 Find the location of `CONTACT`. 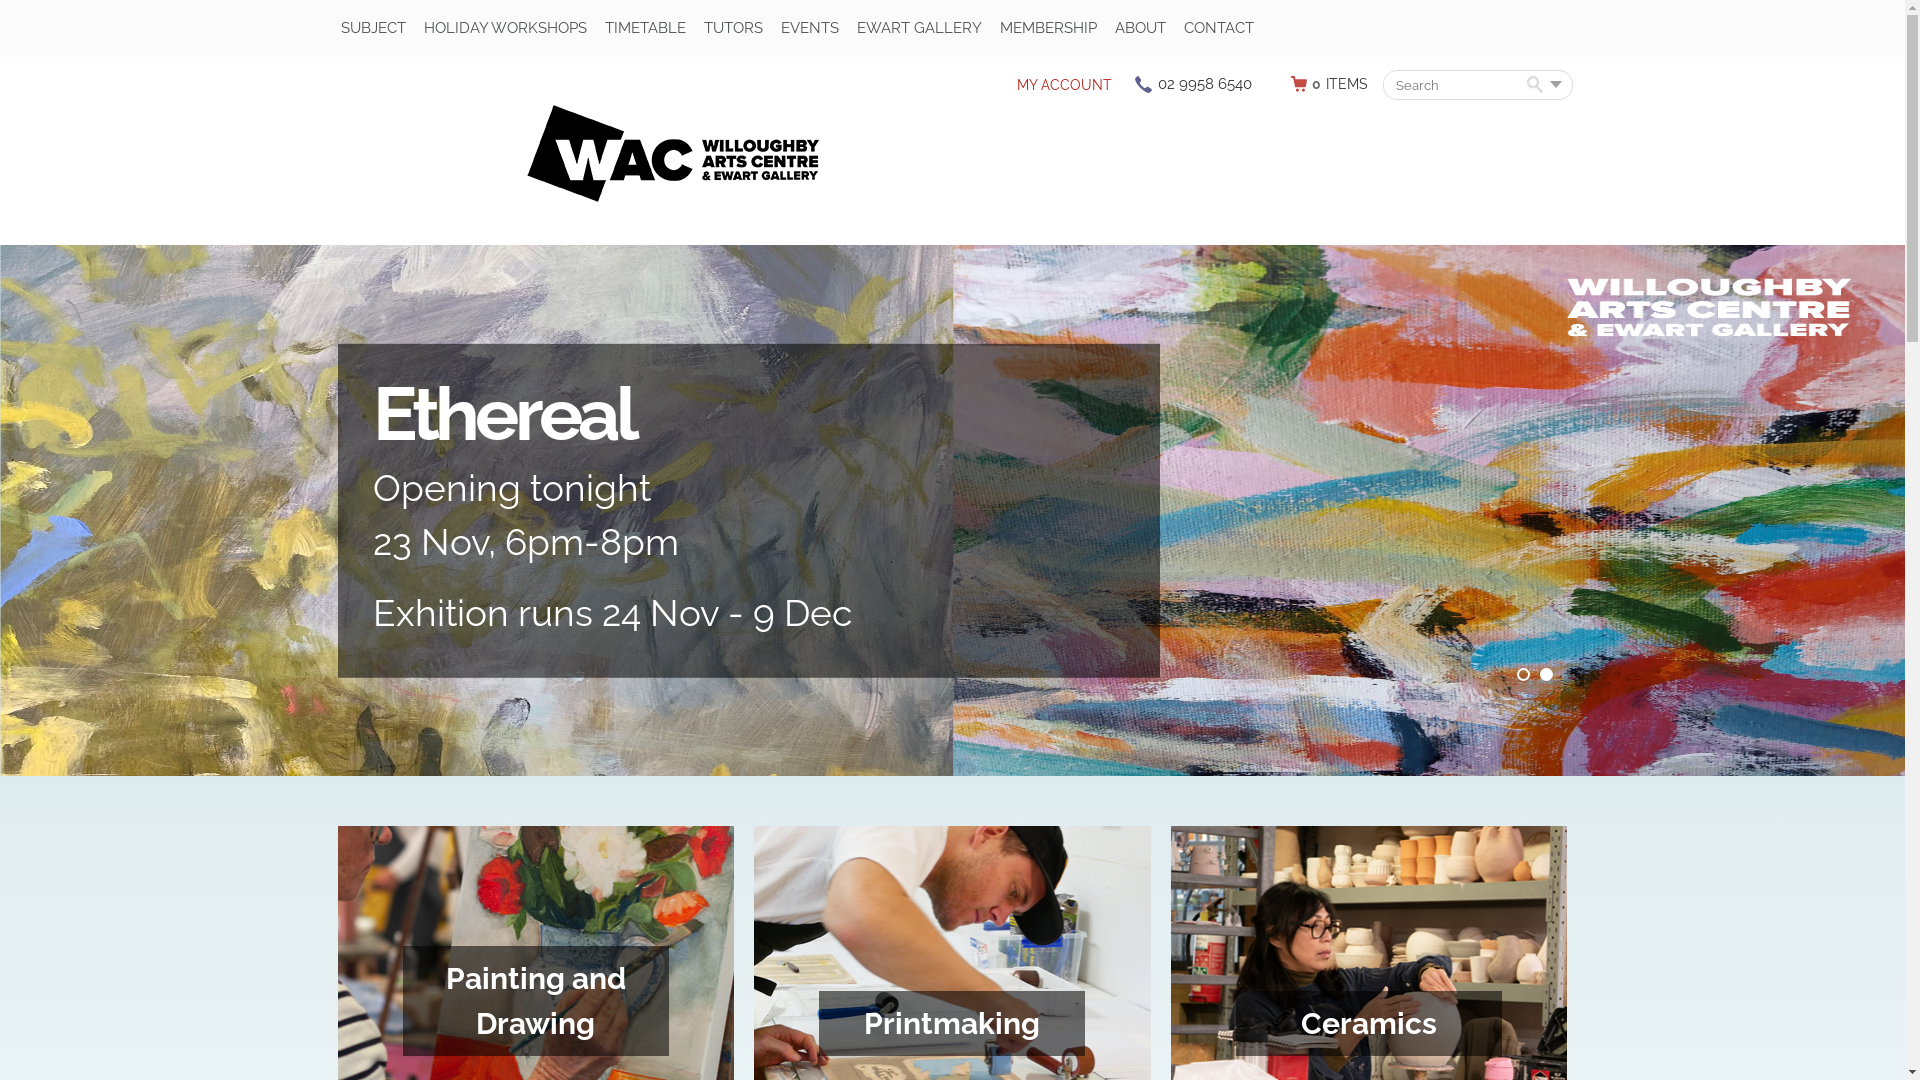

CONTACT is located at coordinates (1219, 28).